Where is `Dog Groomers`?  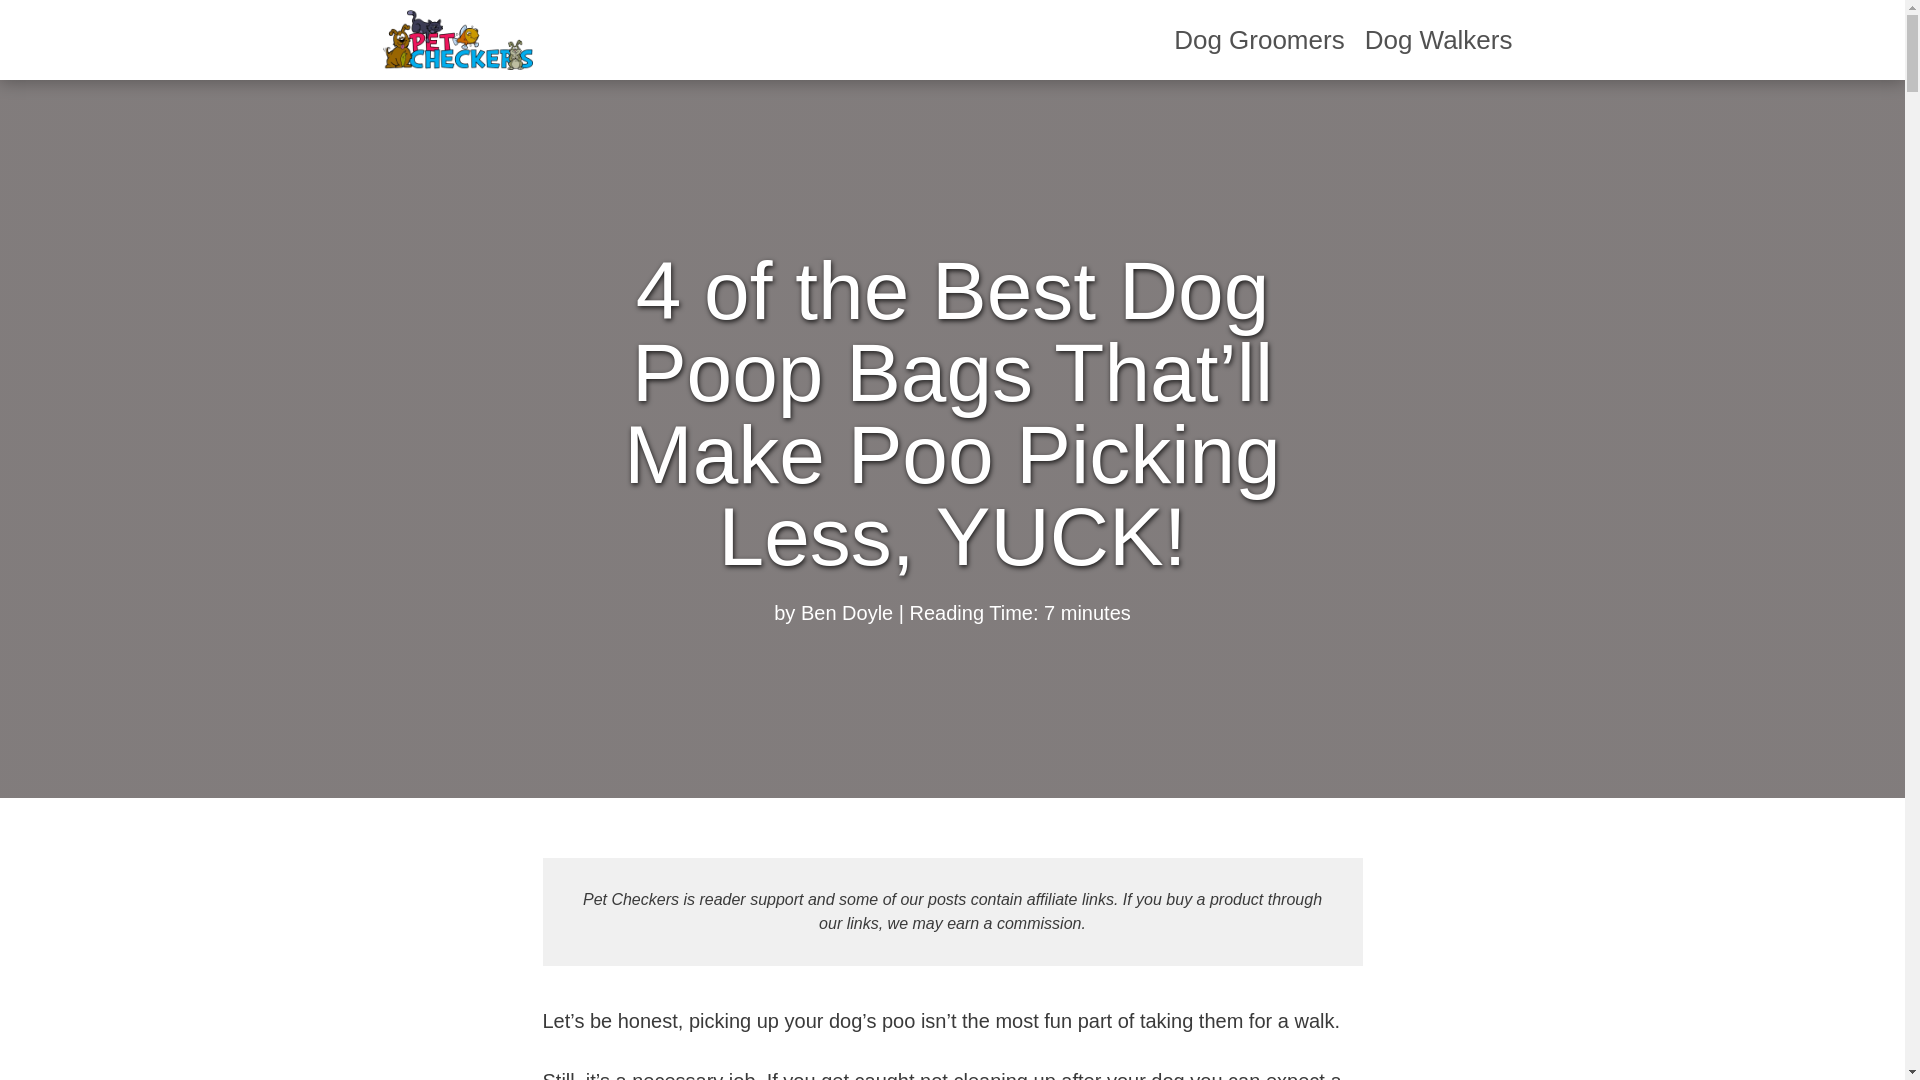 Dog Groomers is located at coordinates (1259, 40).